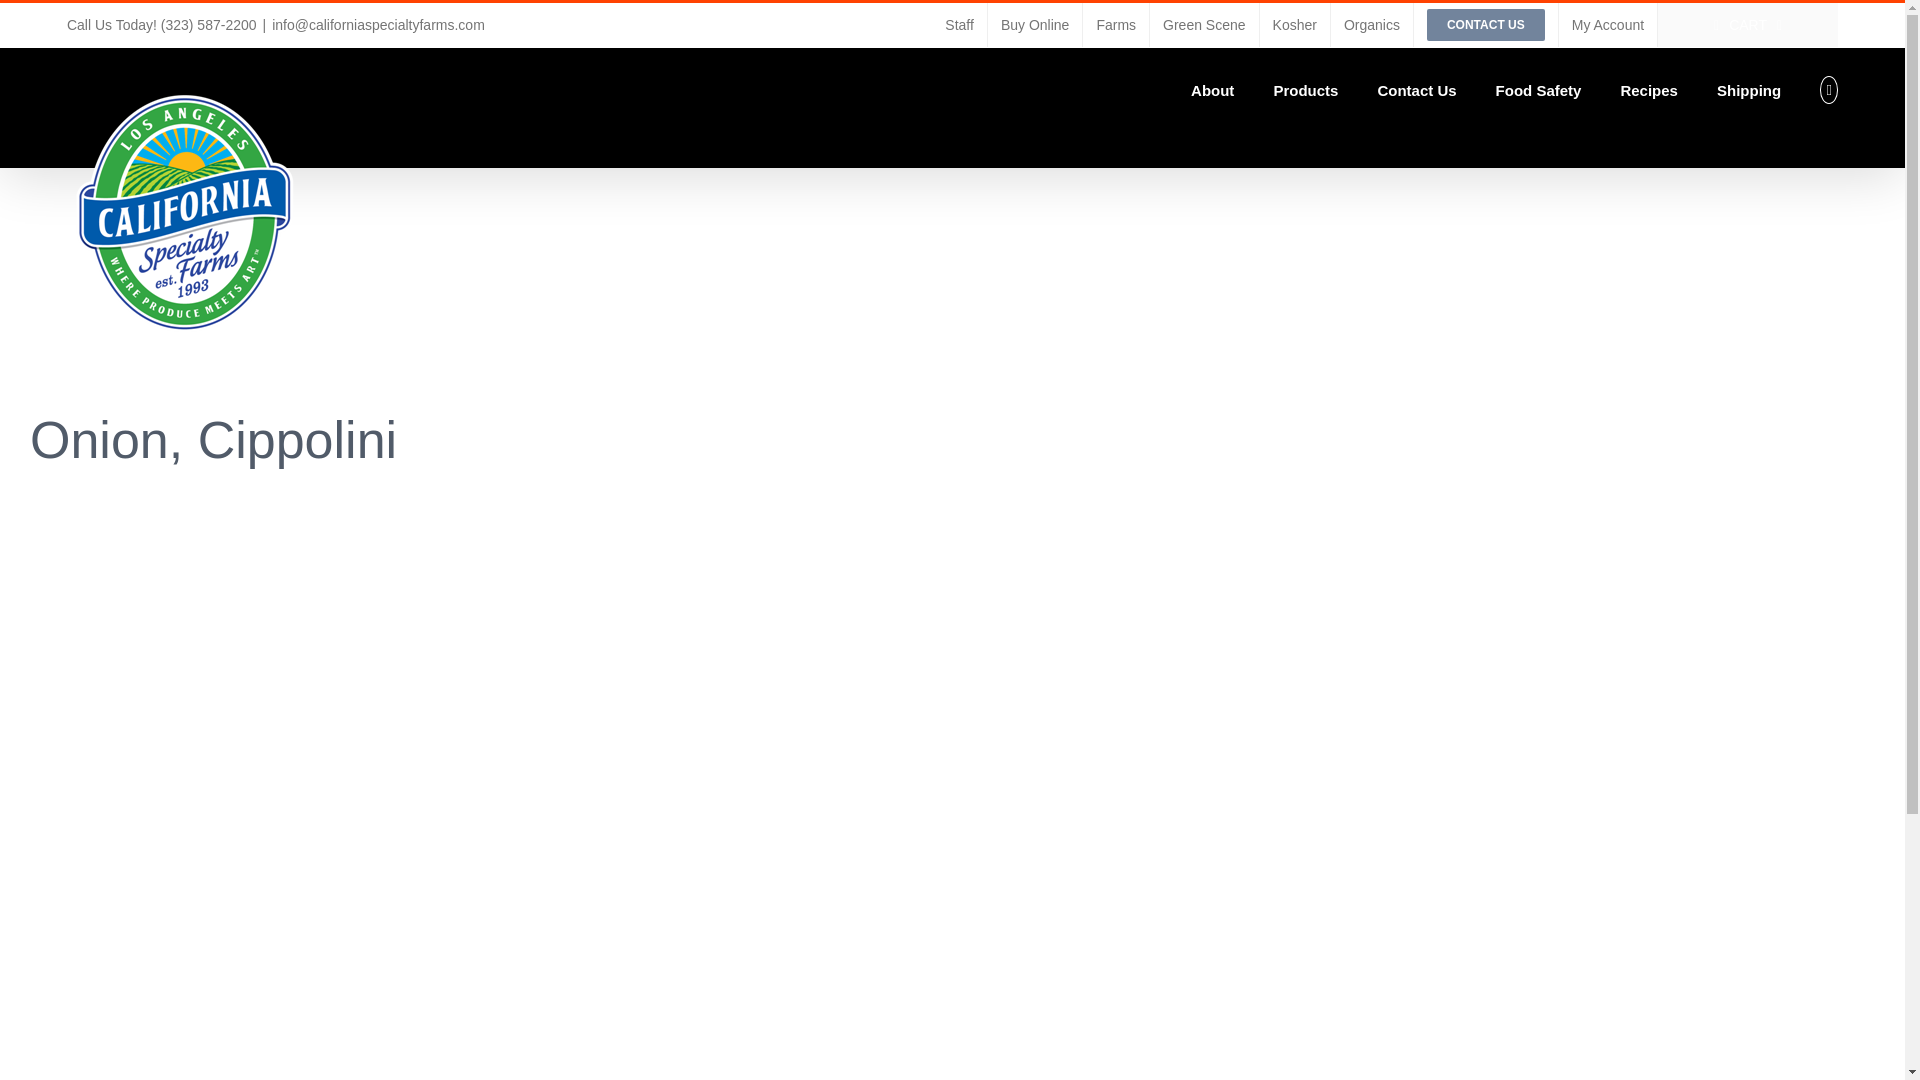 Image resolution: width=1920 pixels, height=1080 pixels. I want to click on Organics, so click(1372, 25).